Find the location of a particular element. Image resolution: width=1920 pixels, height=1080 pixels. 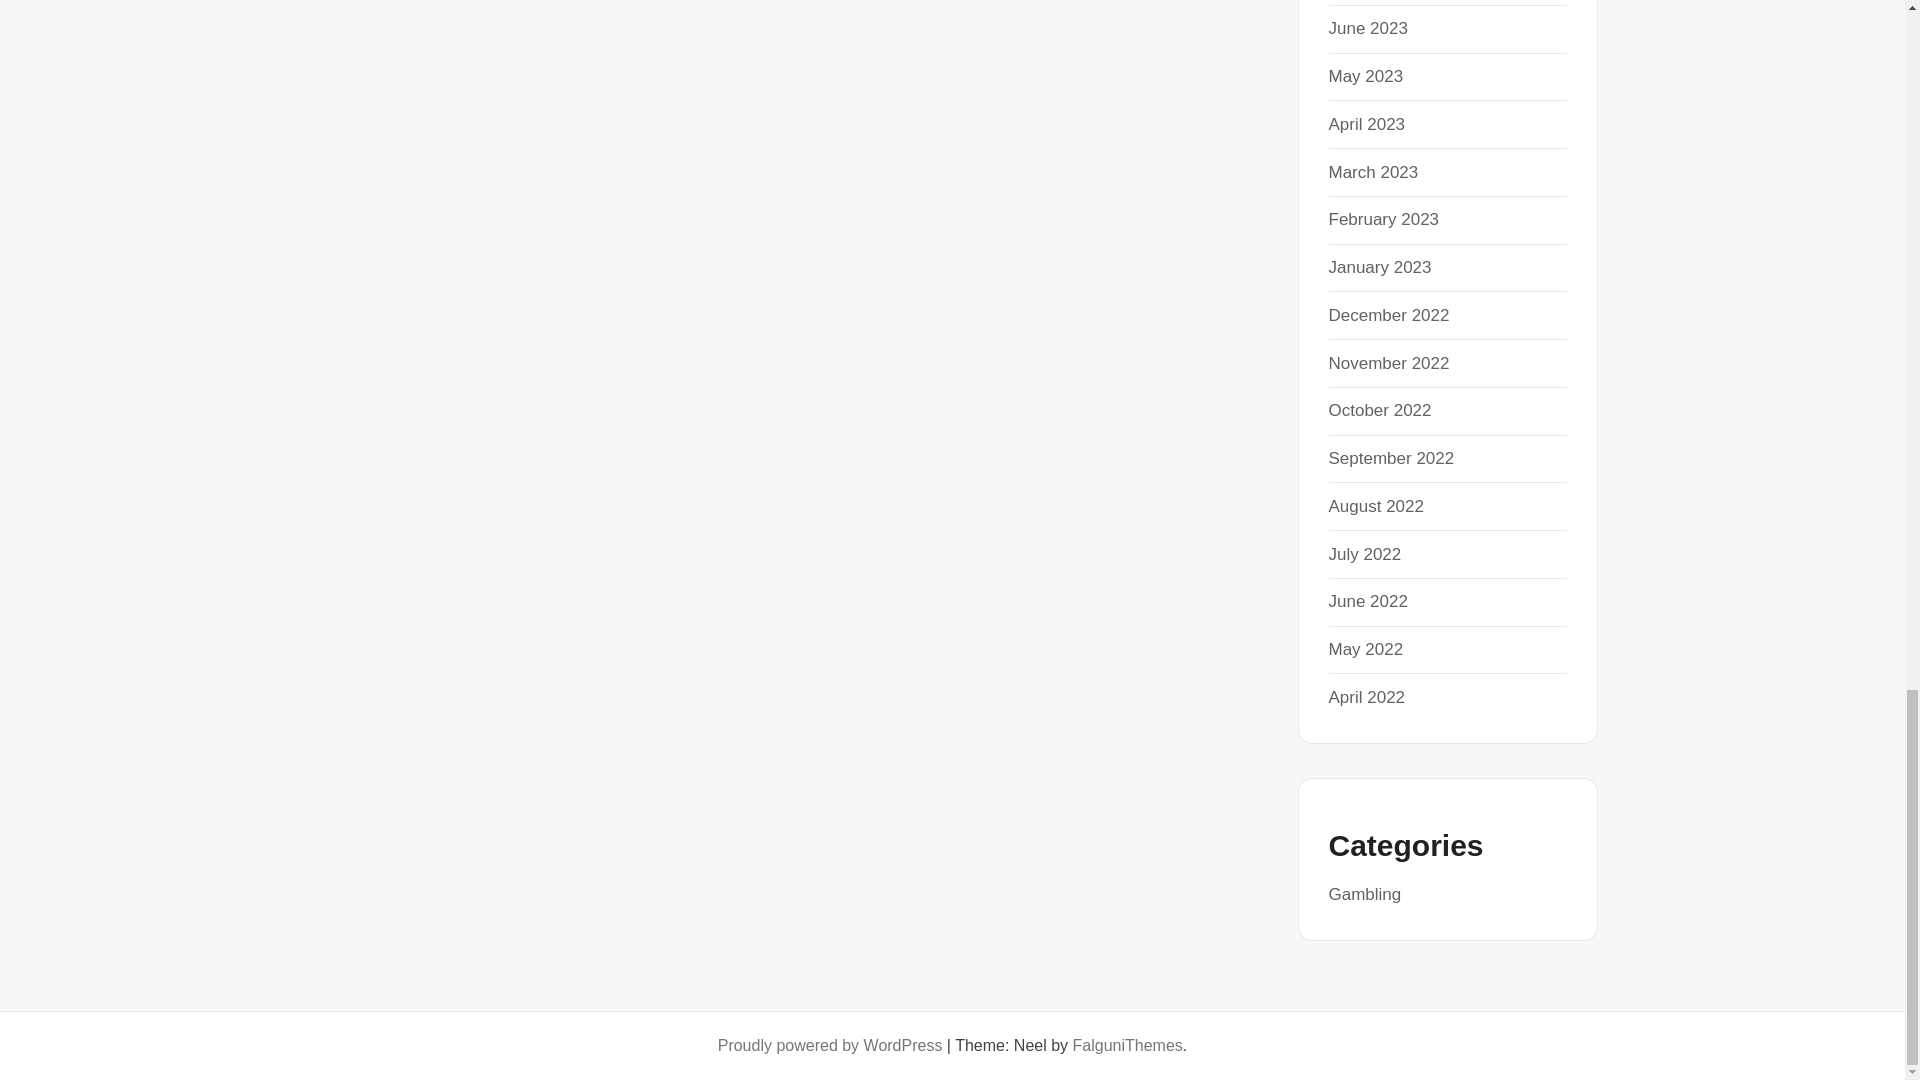

May 2023 is located at coordinates (1366, 76).